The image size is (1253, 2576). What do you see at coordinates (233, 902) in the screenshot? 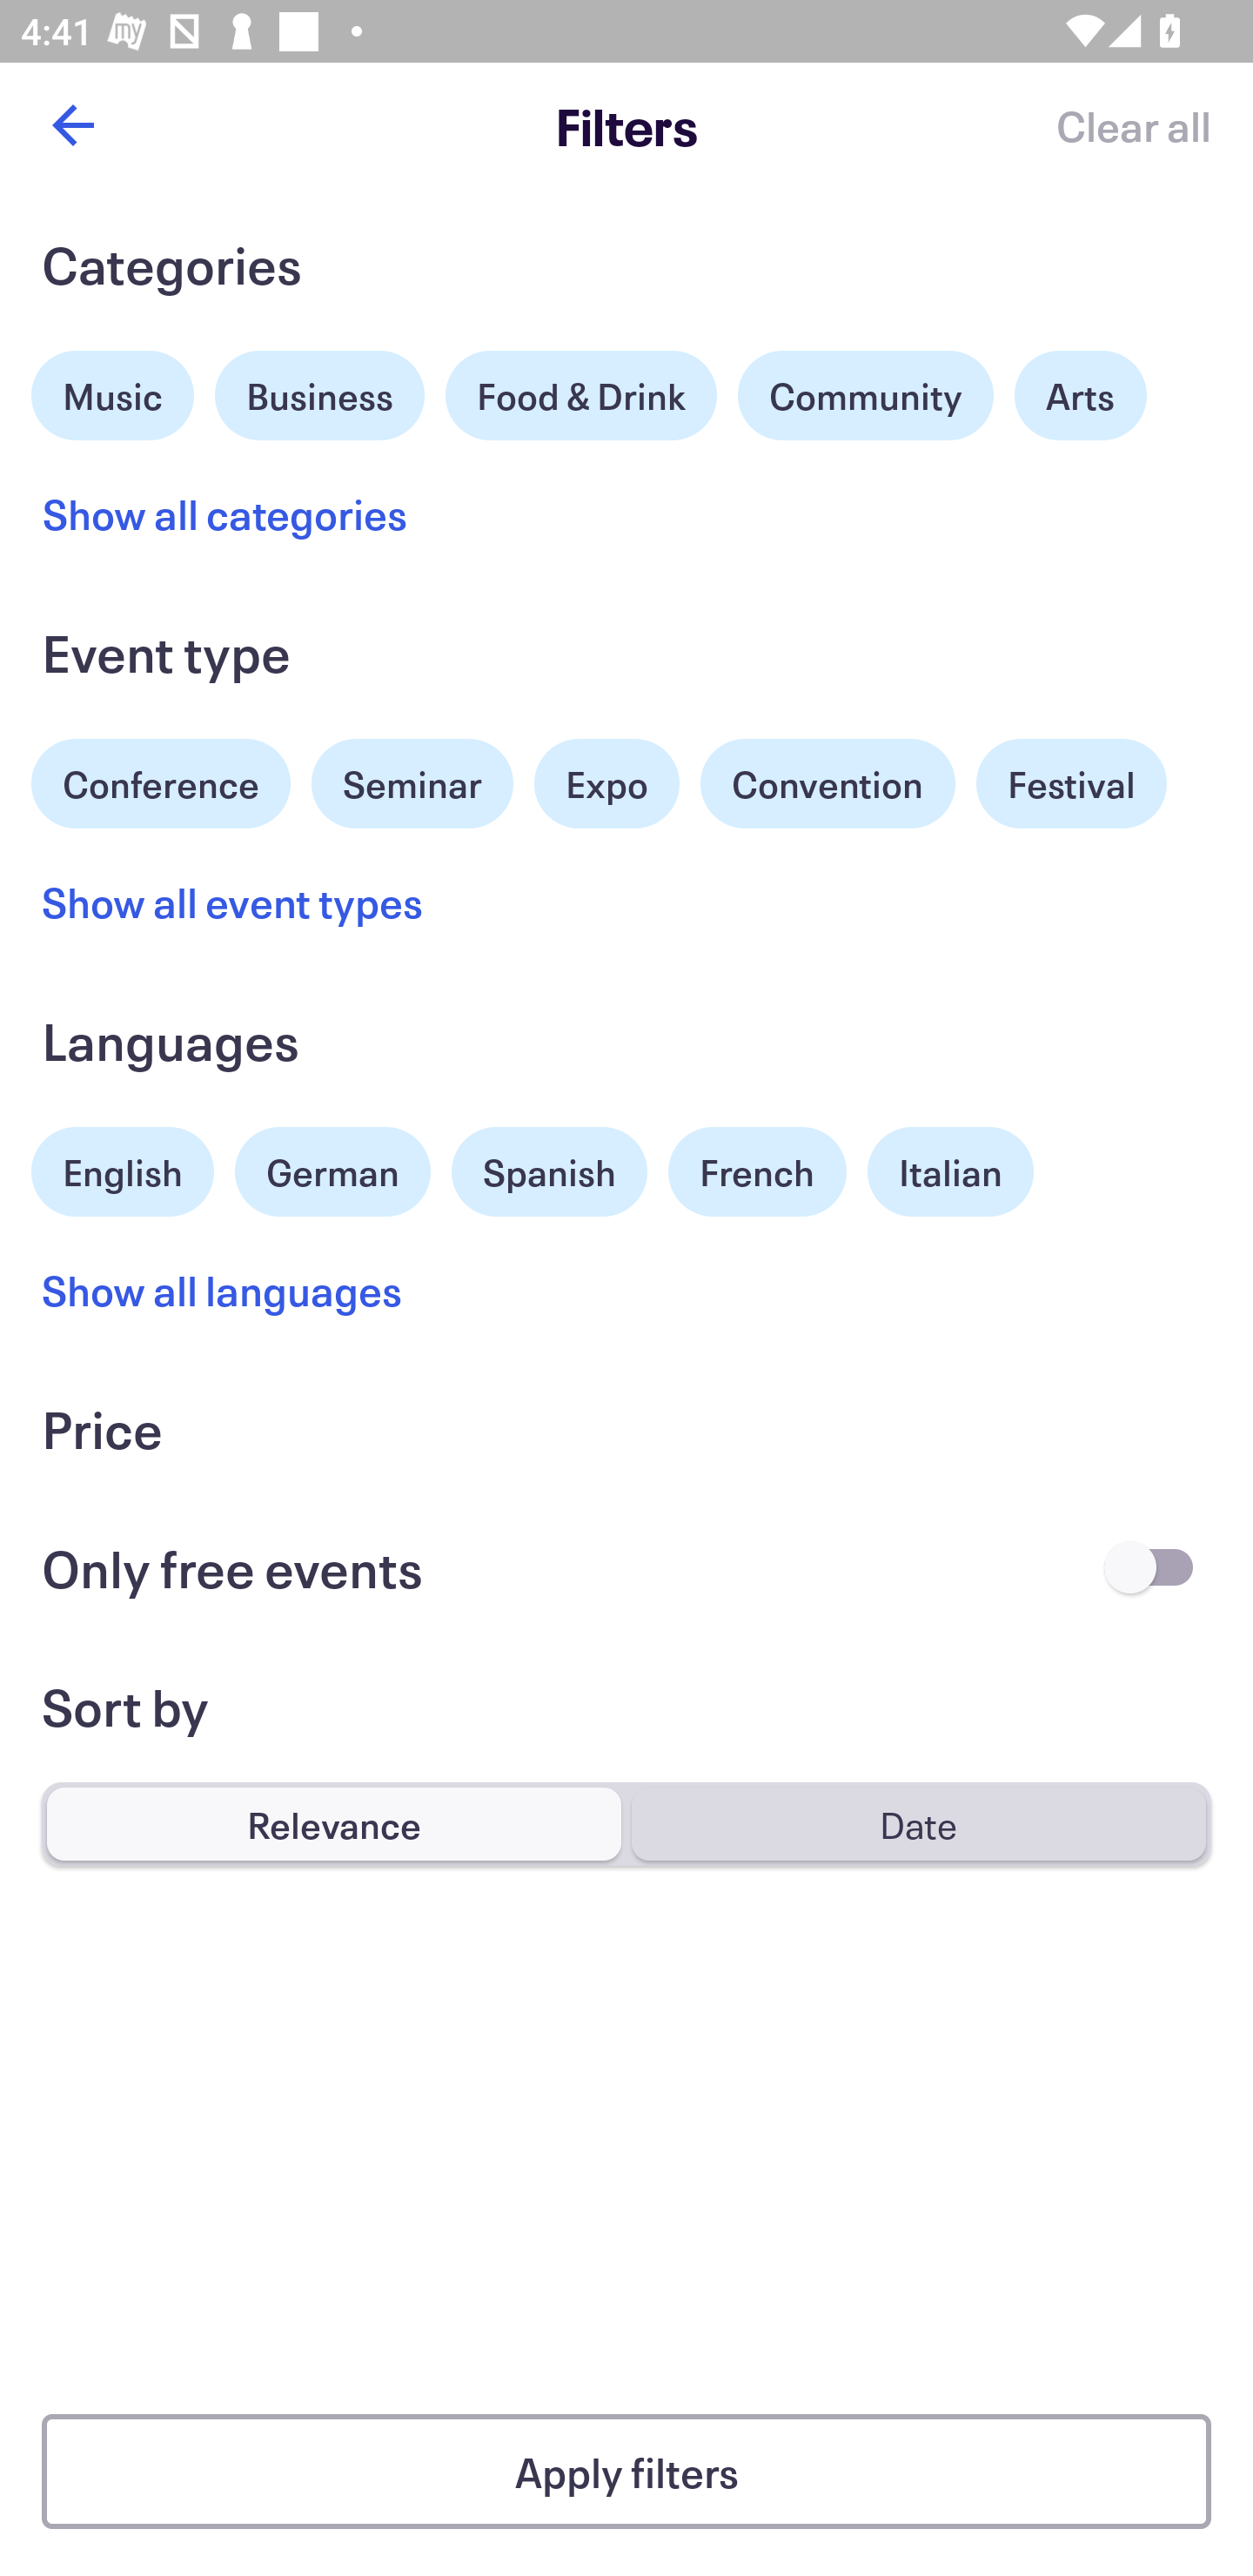
I see `Show all event types` at bounding box center [233, 902].